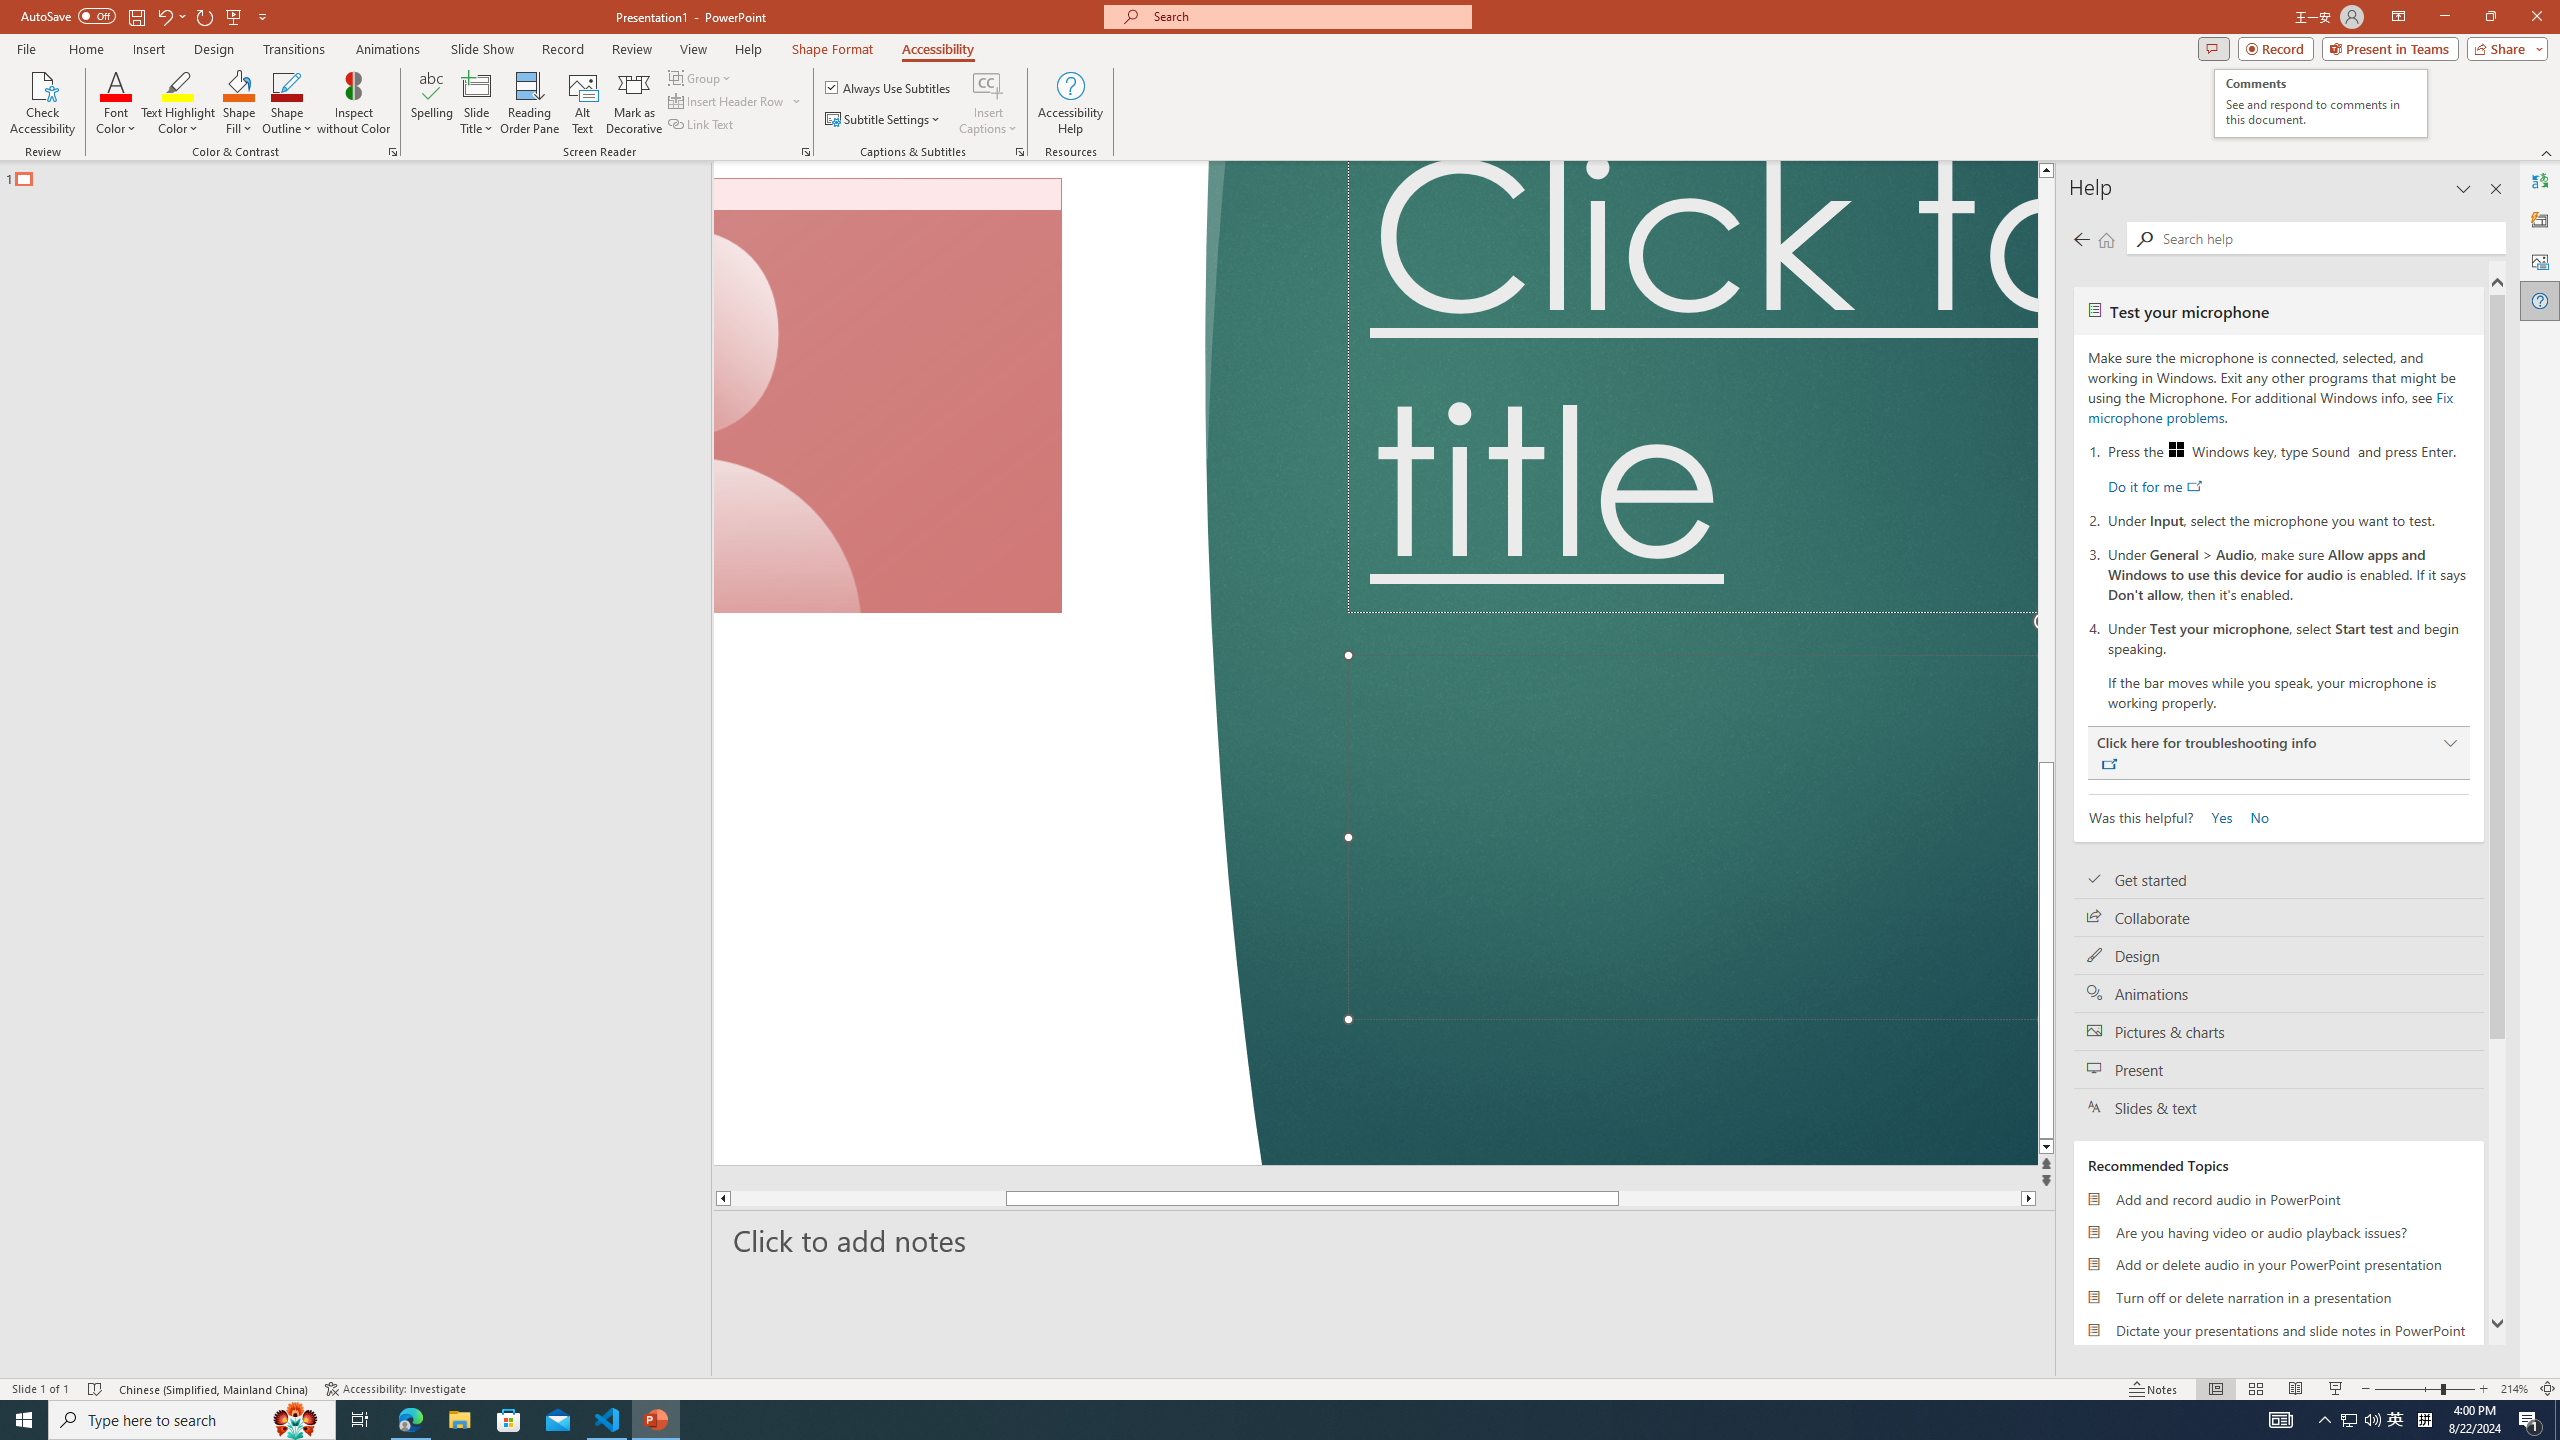 This screenshot has height=1440, width=2560. What do you see at coordinates (477, 103) in the screenshot?
I see `Slide Title` at bounding box center [477, 103].